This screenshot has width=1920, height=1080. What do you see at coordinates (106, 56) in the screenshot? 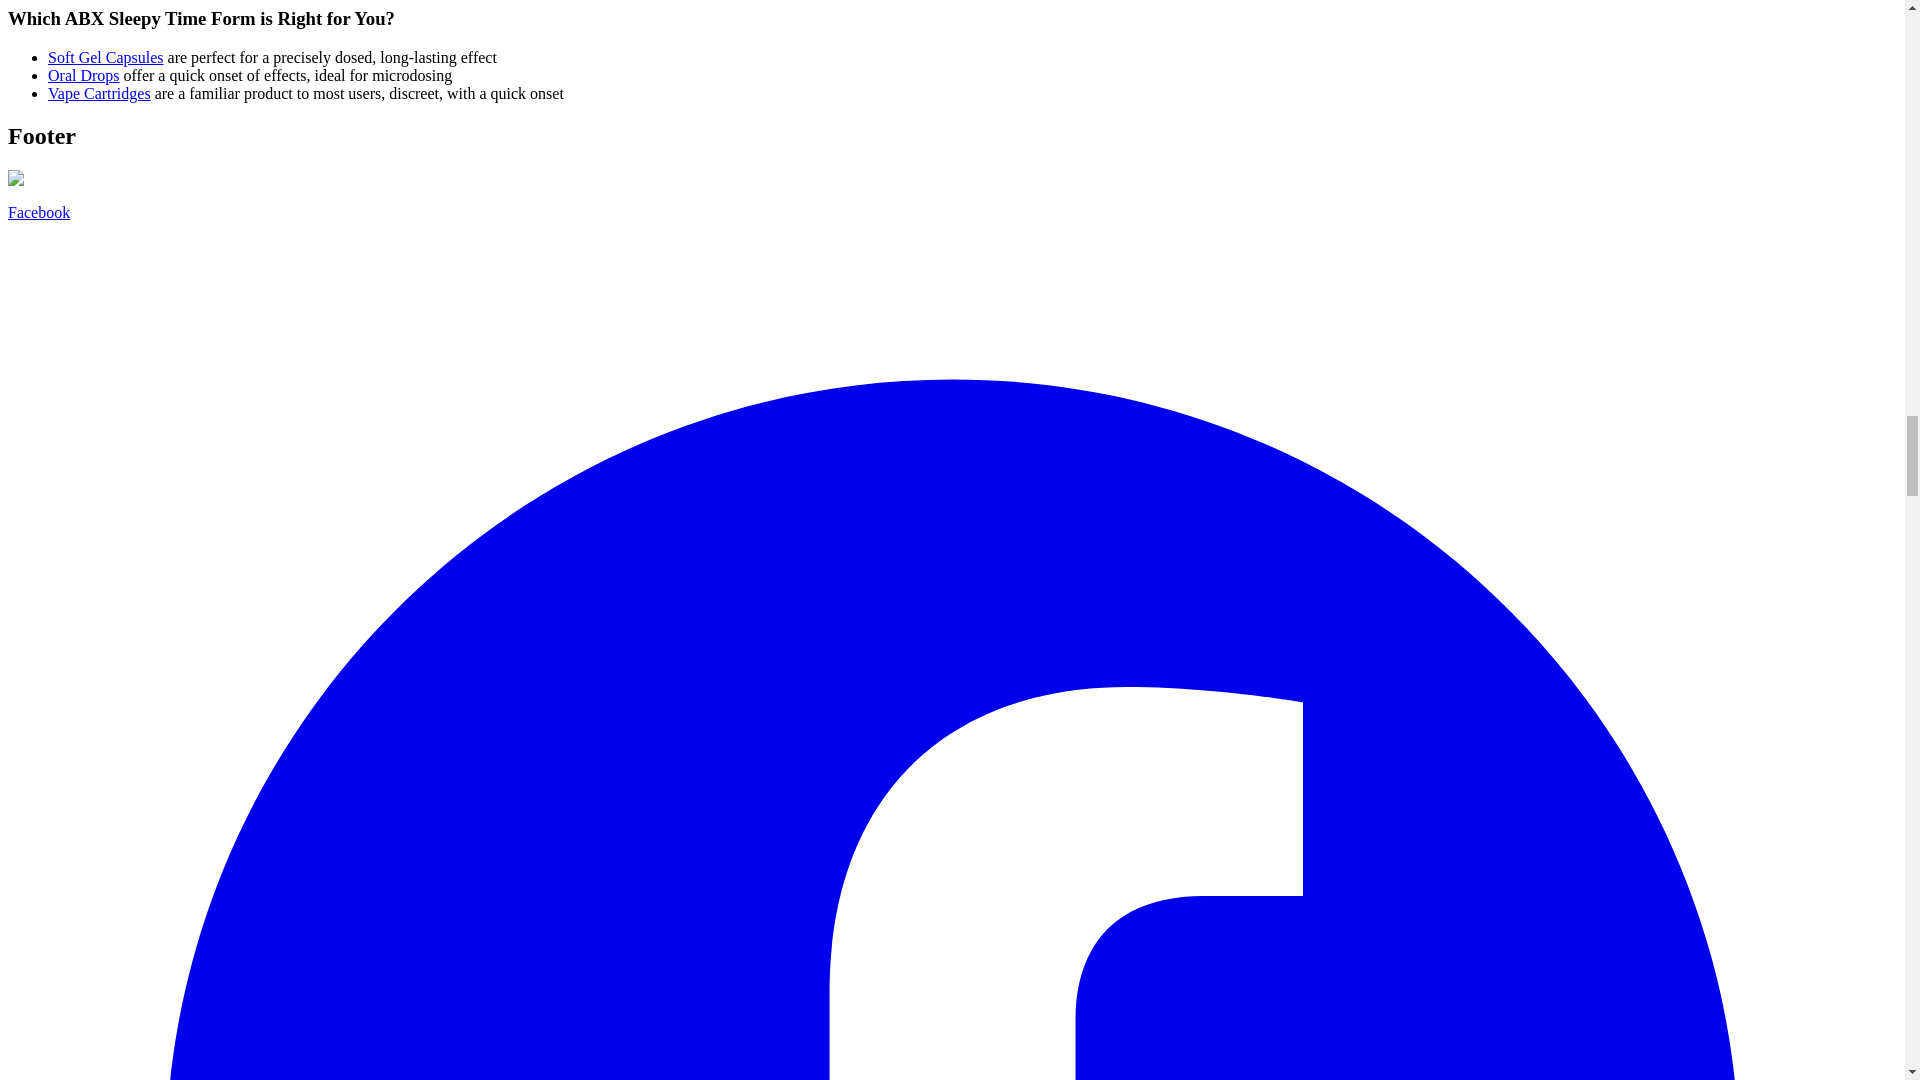
I see `Soft Gel Capsules` at bounding box center [106, 56].